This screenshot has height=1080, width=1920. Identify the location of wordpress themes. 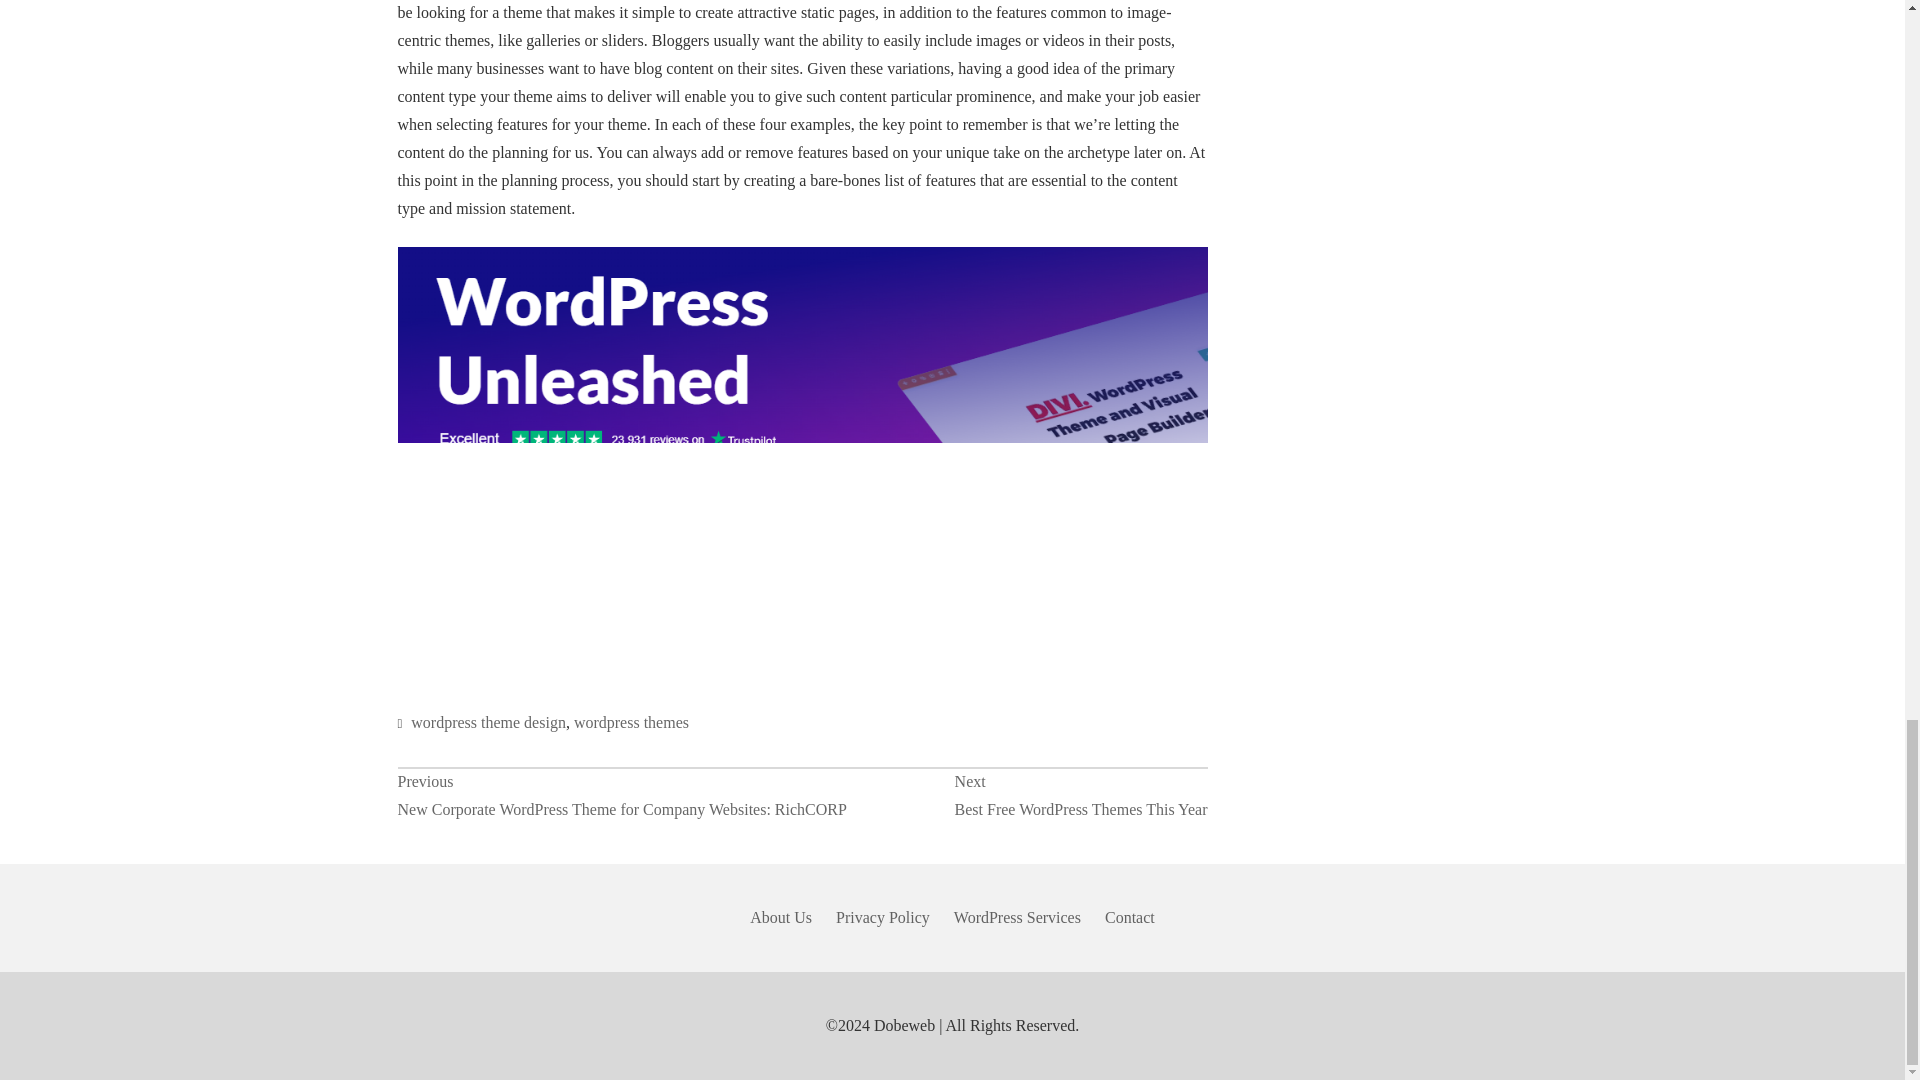
(1080, 796).